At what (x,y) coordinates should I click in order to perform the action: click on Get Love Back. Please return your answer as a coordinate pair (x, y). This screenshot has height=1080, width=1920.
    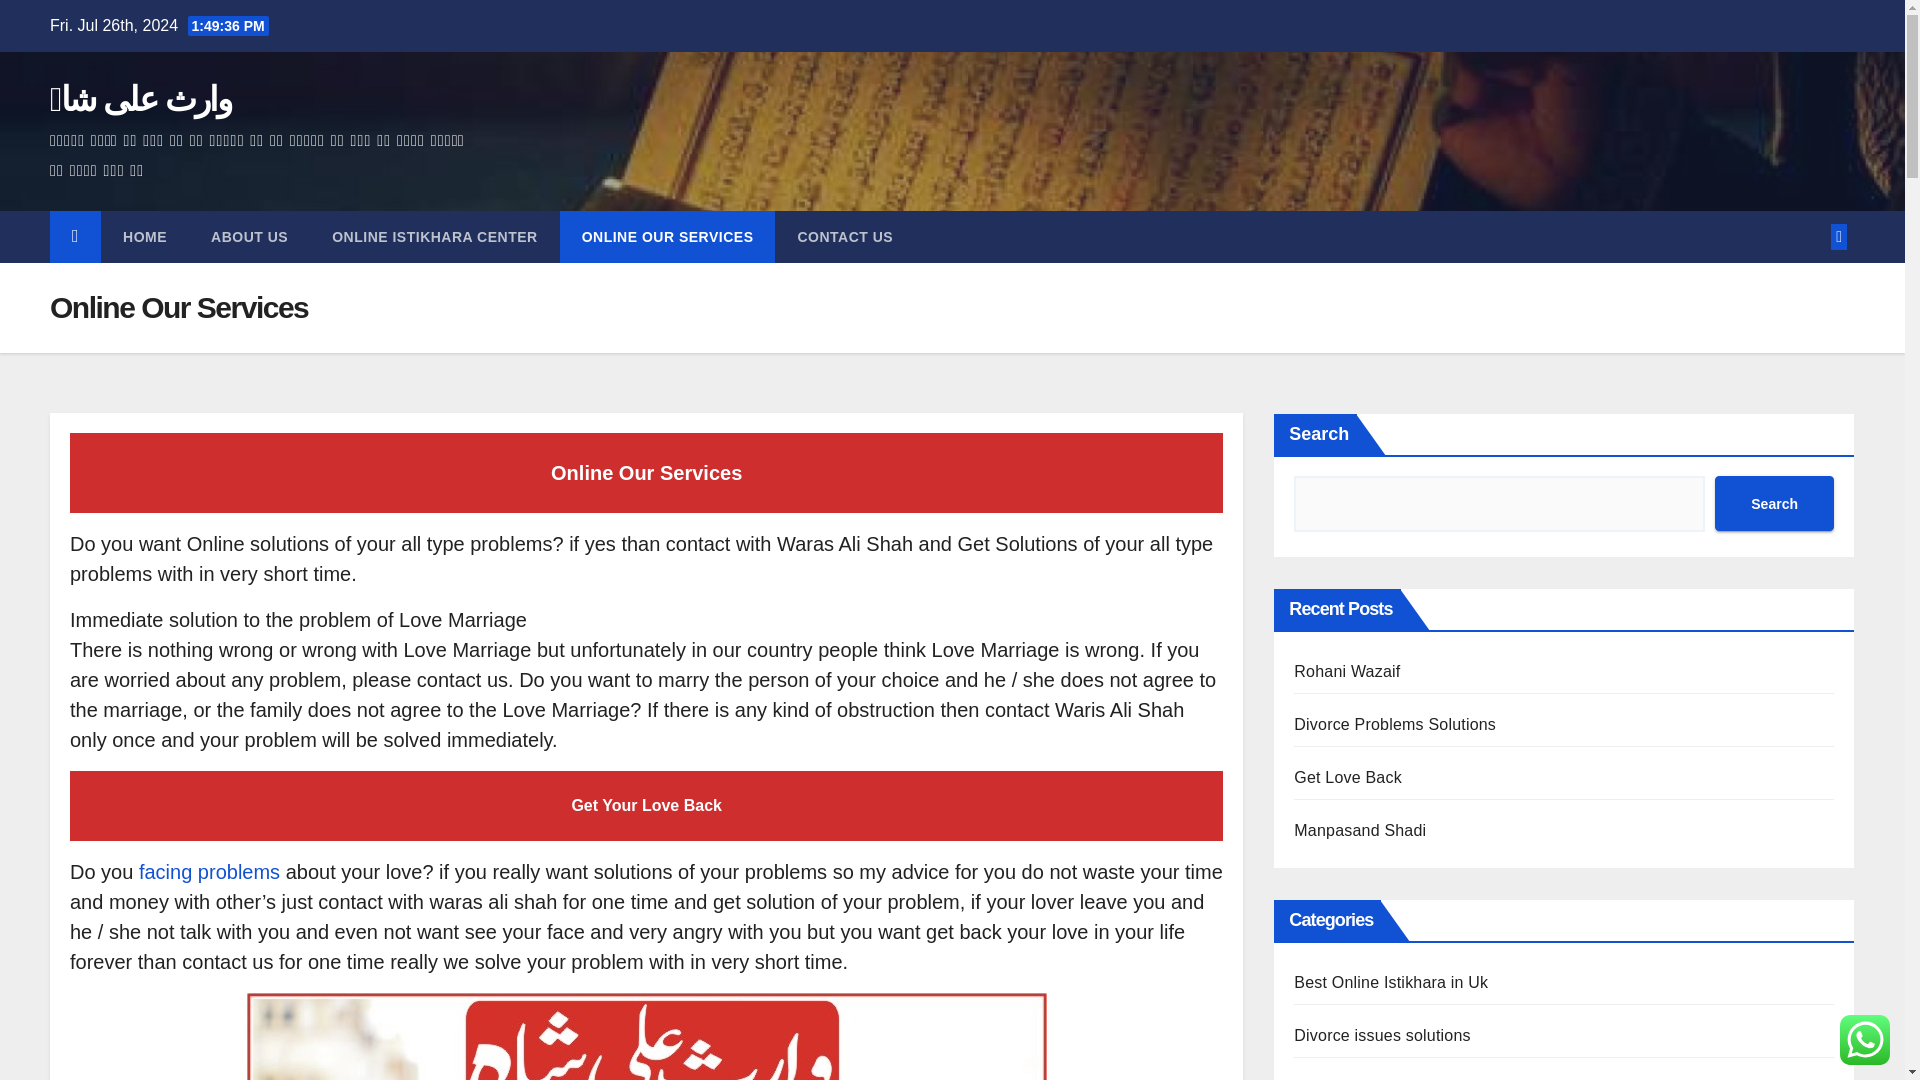
    Looking at the image, I should click on (1348, 777).